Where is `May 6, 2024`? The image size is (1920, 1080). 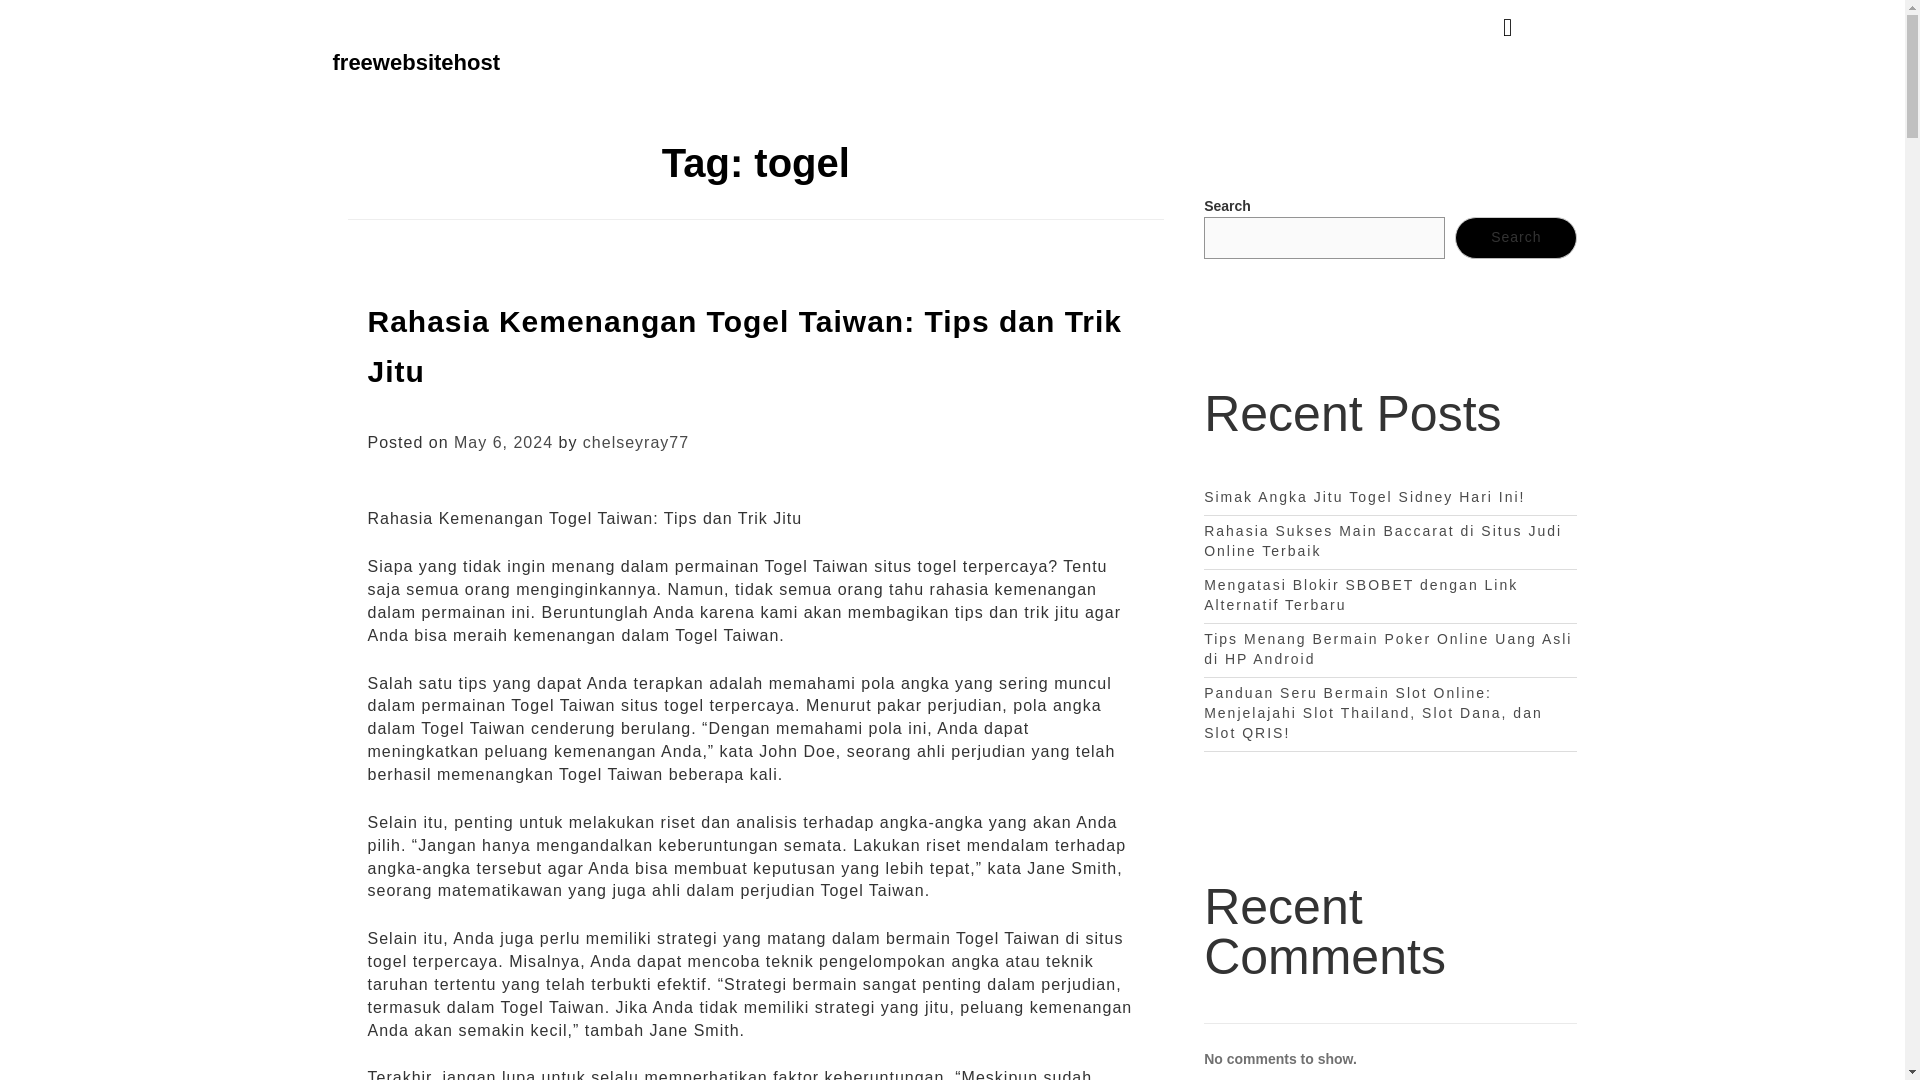 May 6, 2024 is located at coordinates (502, 442).